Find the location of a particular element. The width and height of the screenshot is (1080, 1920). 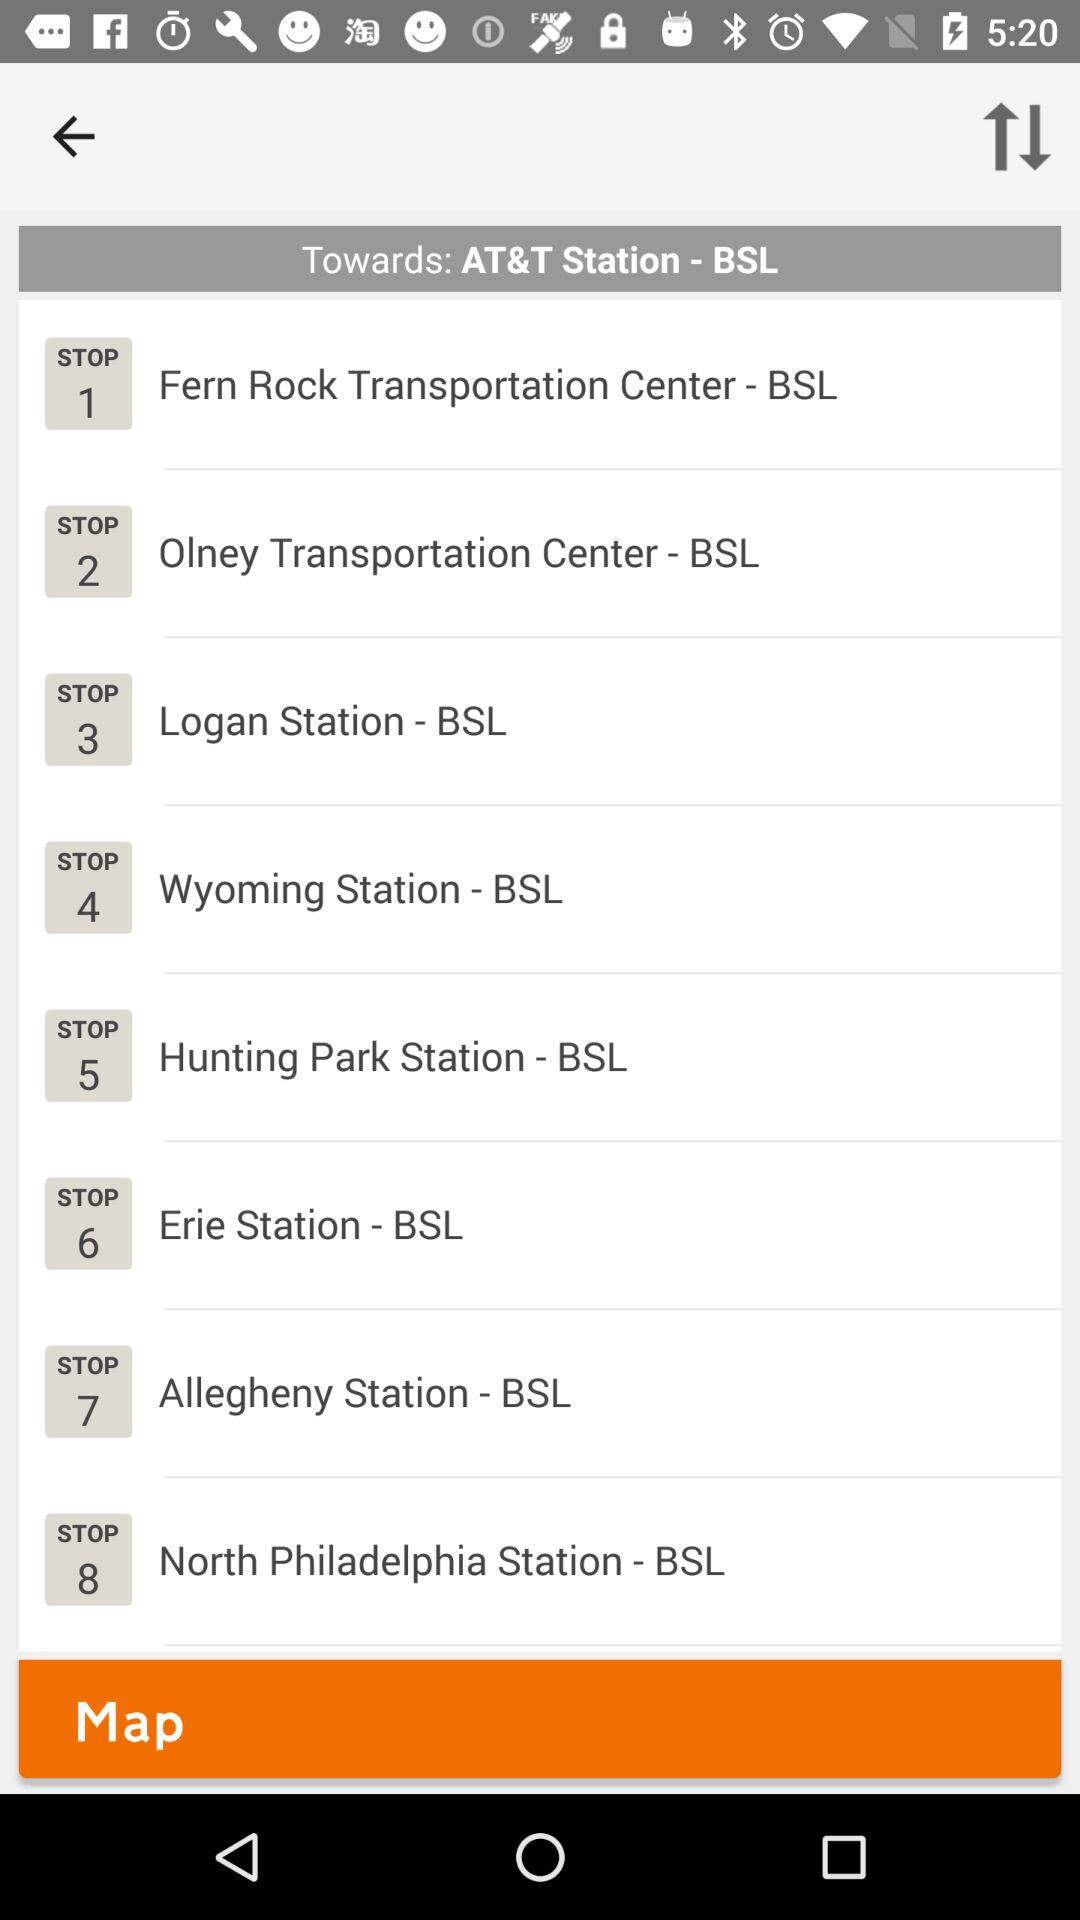

flip to map item is located at coordinates (540, 1718).